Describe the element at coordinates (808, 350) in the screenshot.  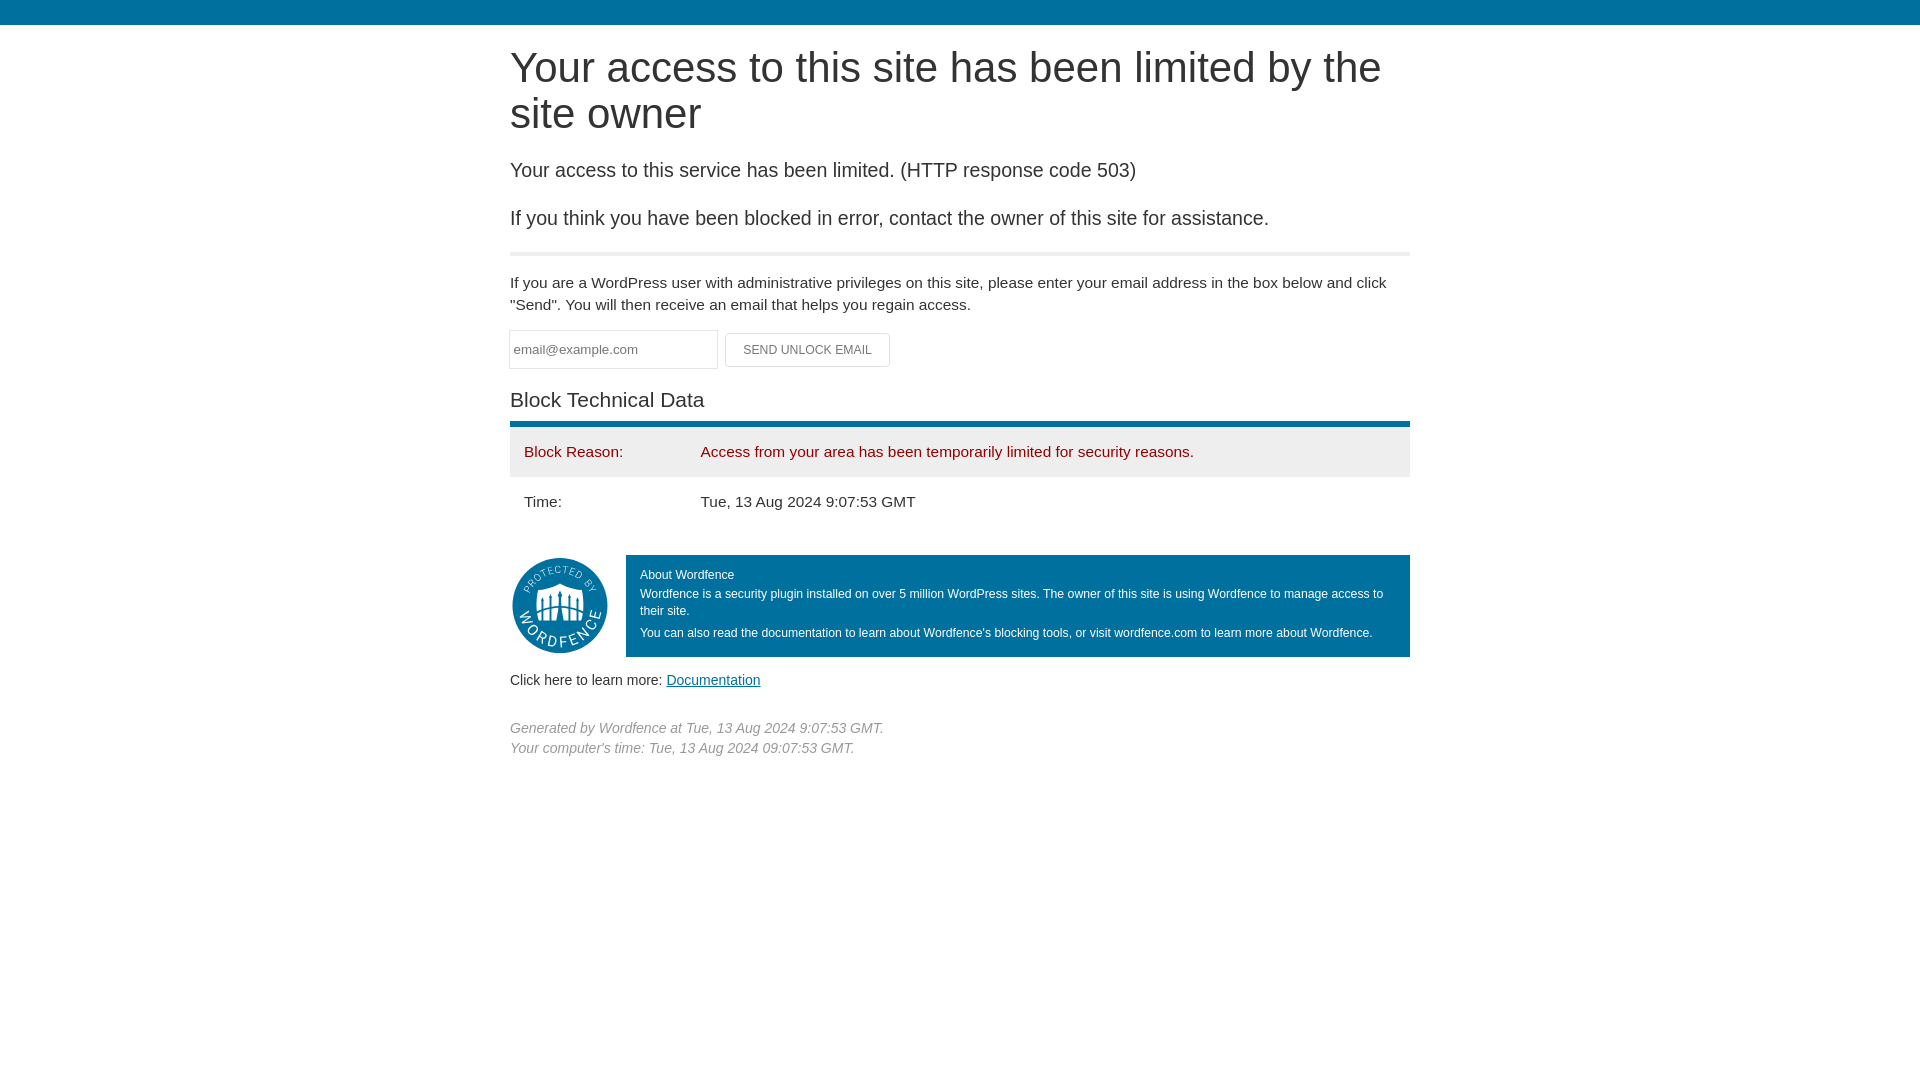
I see `Send Unlock Email` at that location.